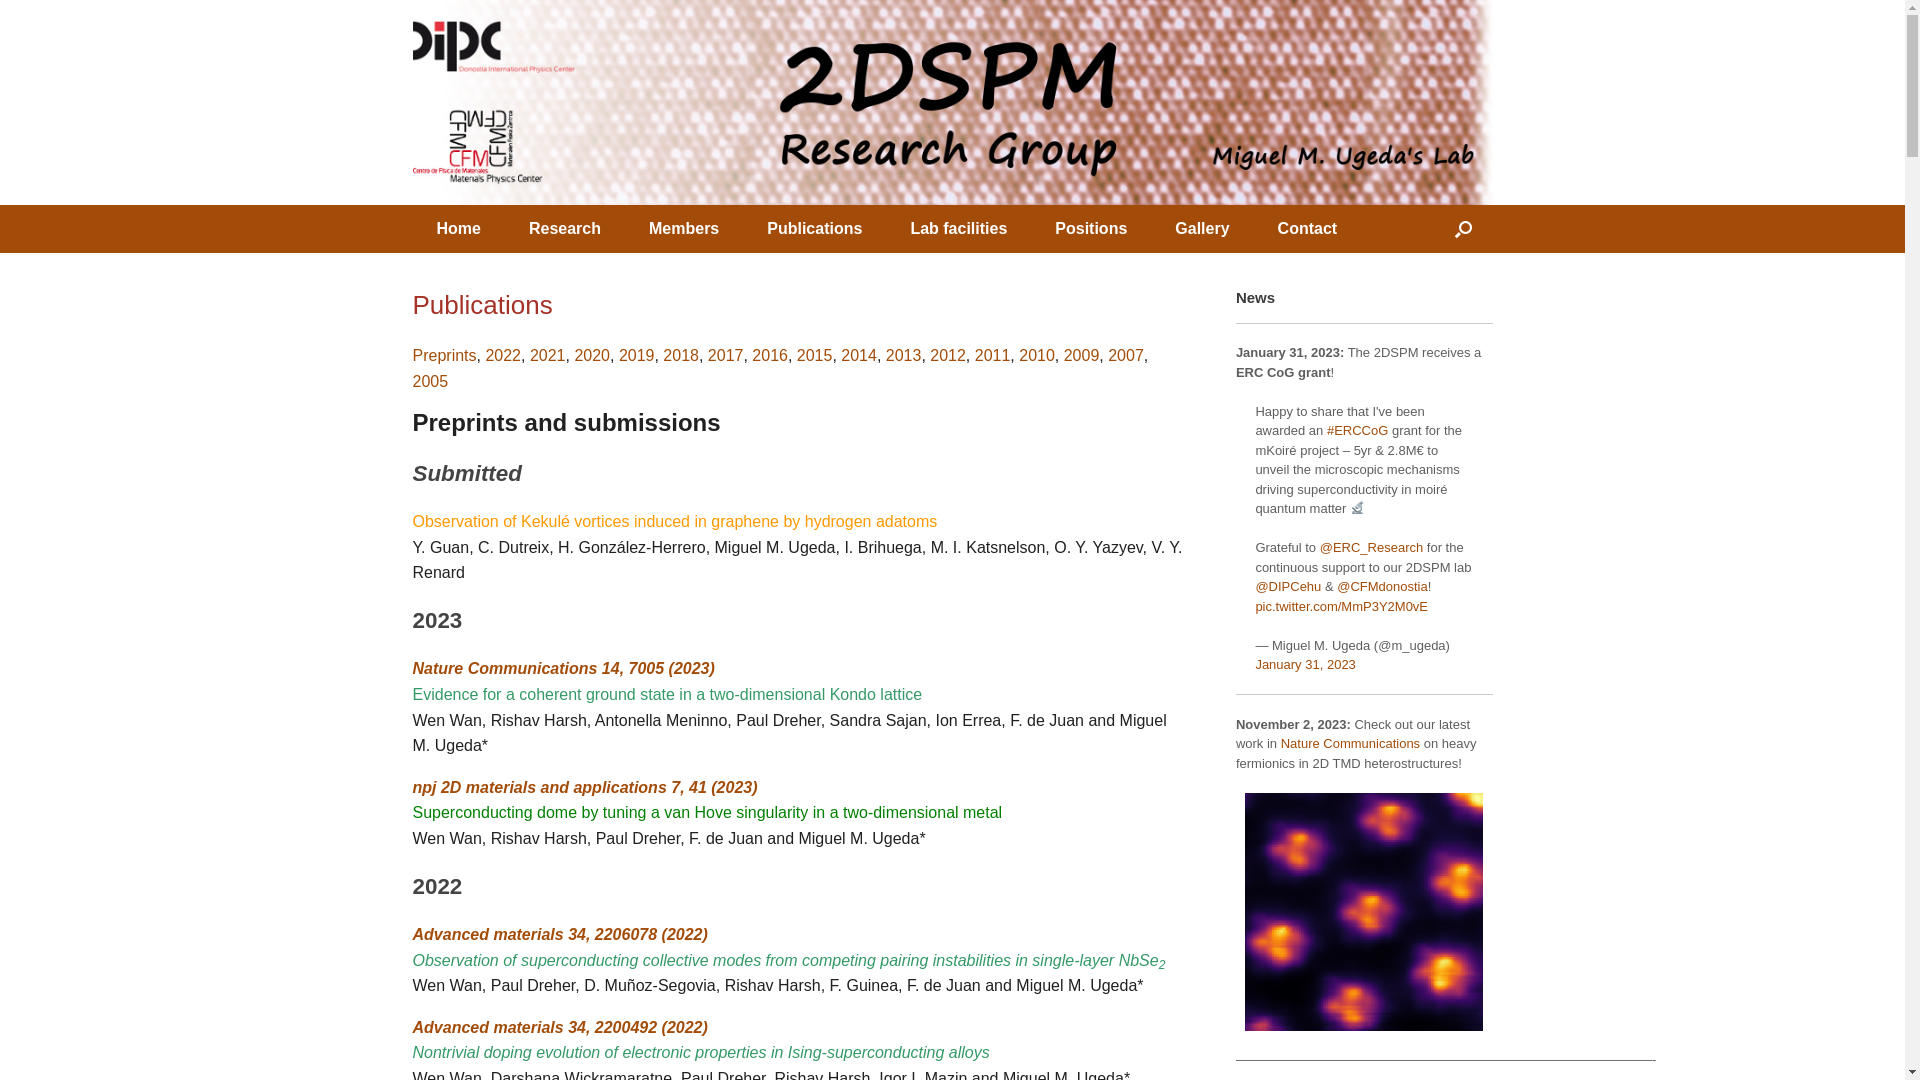 This screenshot has height=1080, width=1920. What do you see at coordinates (1342, 605) in the screenshot?
I see `pic.twitter.com/MmP3Y2M0vE` at bounding box center [1342, 605].